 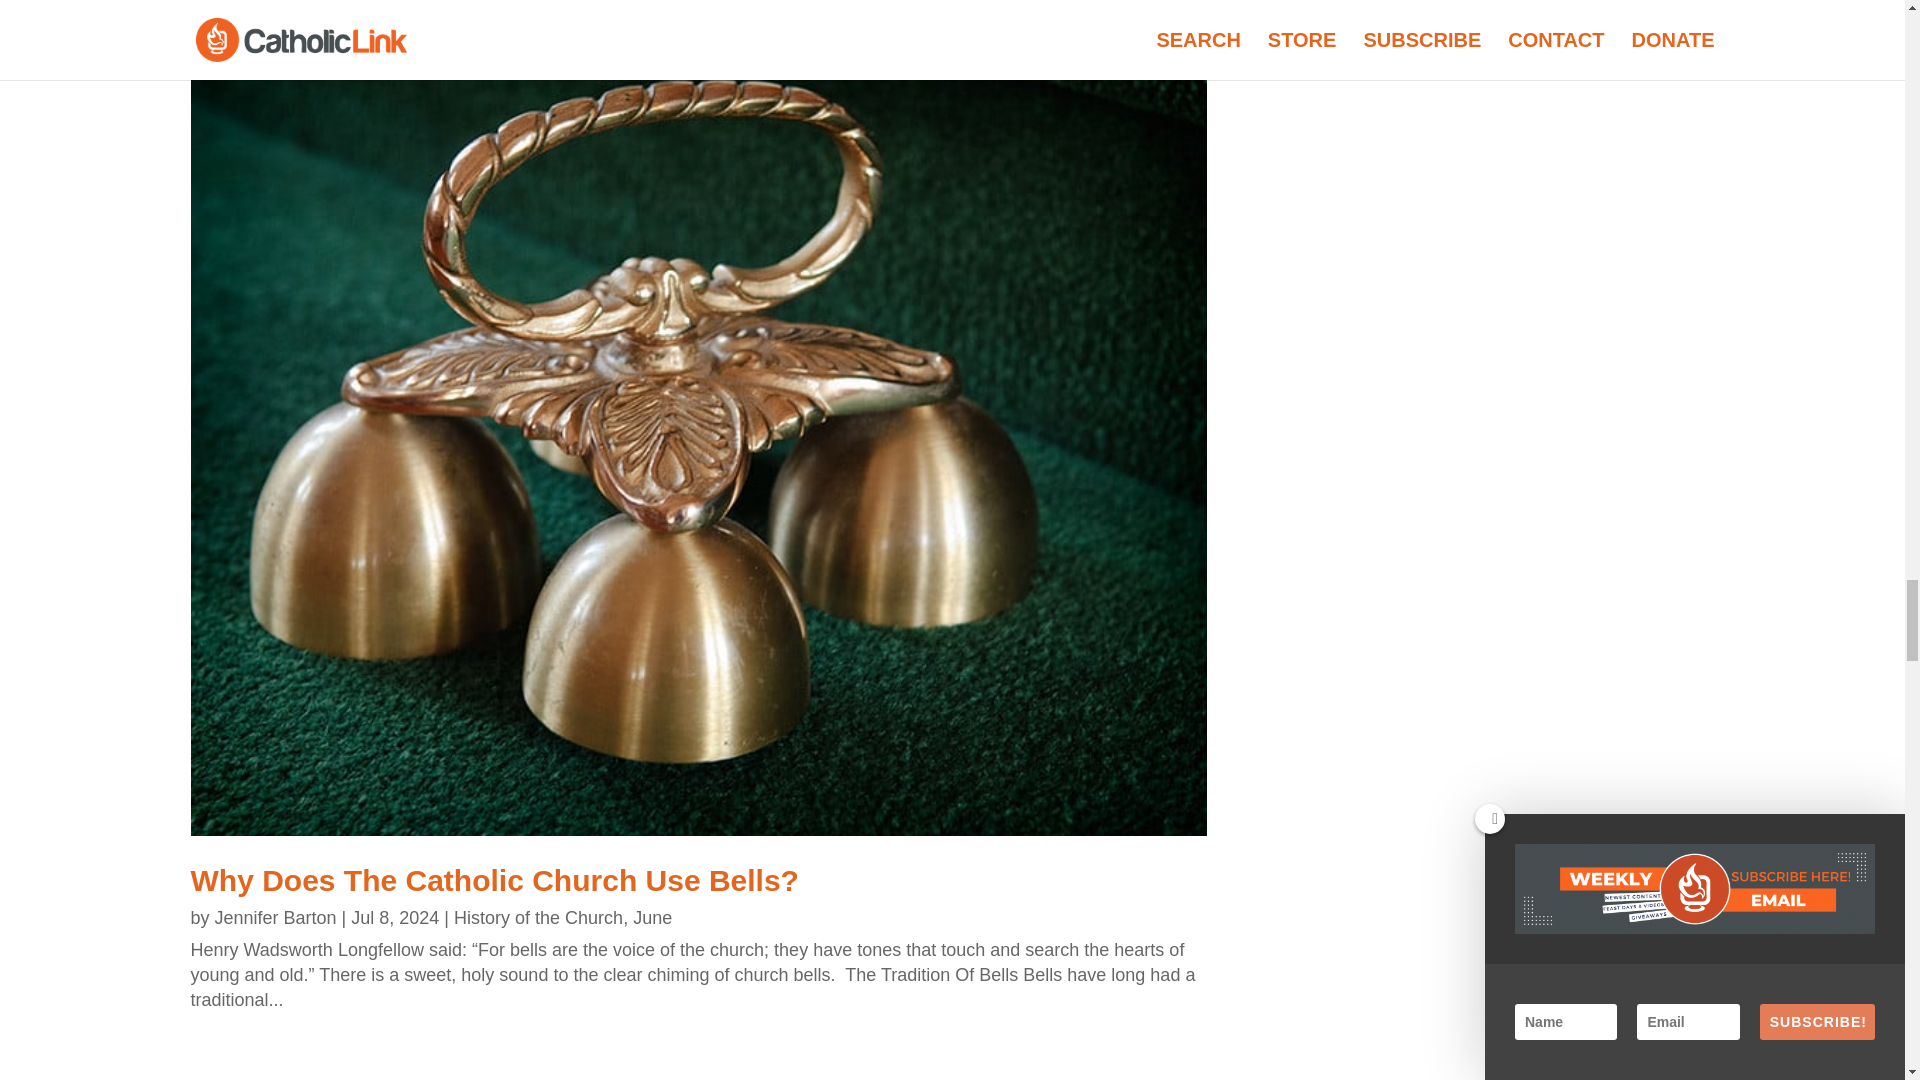 What do you see at coordinates (276, 918) in the screenshot?
I see `Posts by Jennifer Barton` at bounding box center [276, 918].